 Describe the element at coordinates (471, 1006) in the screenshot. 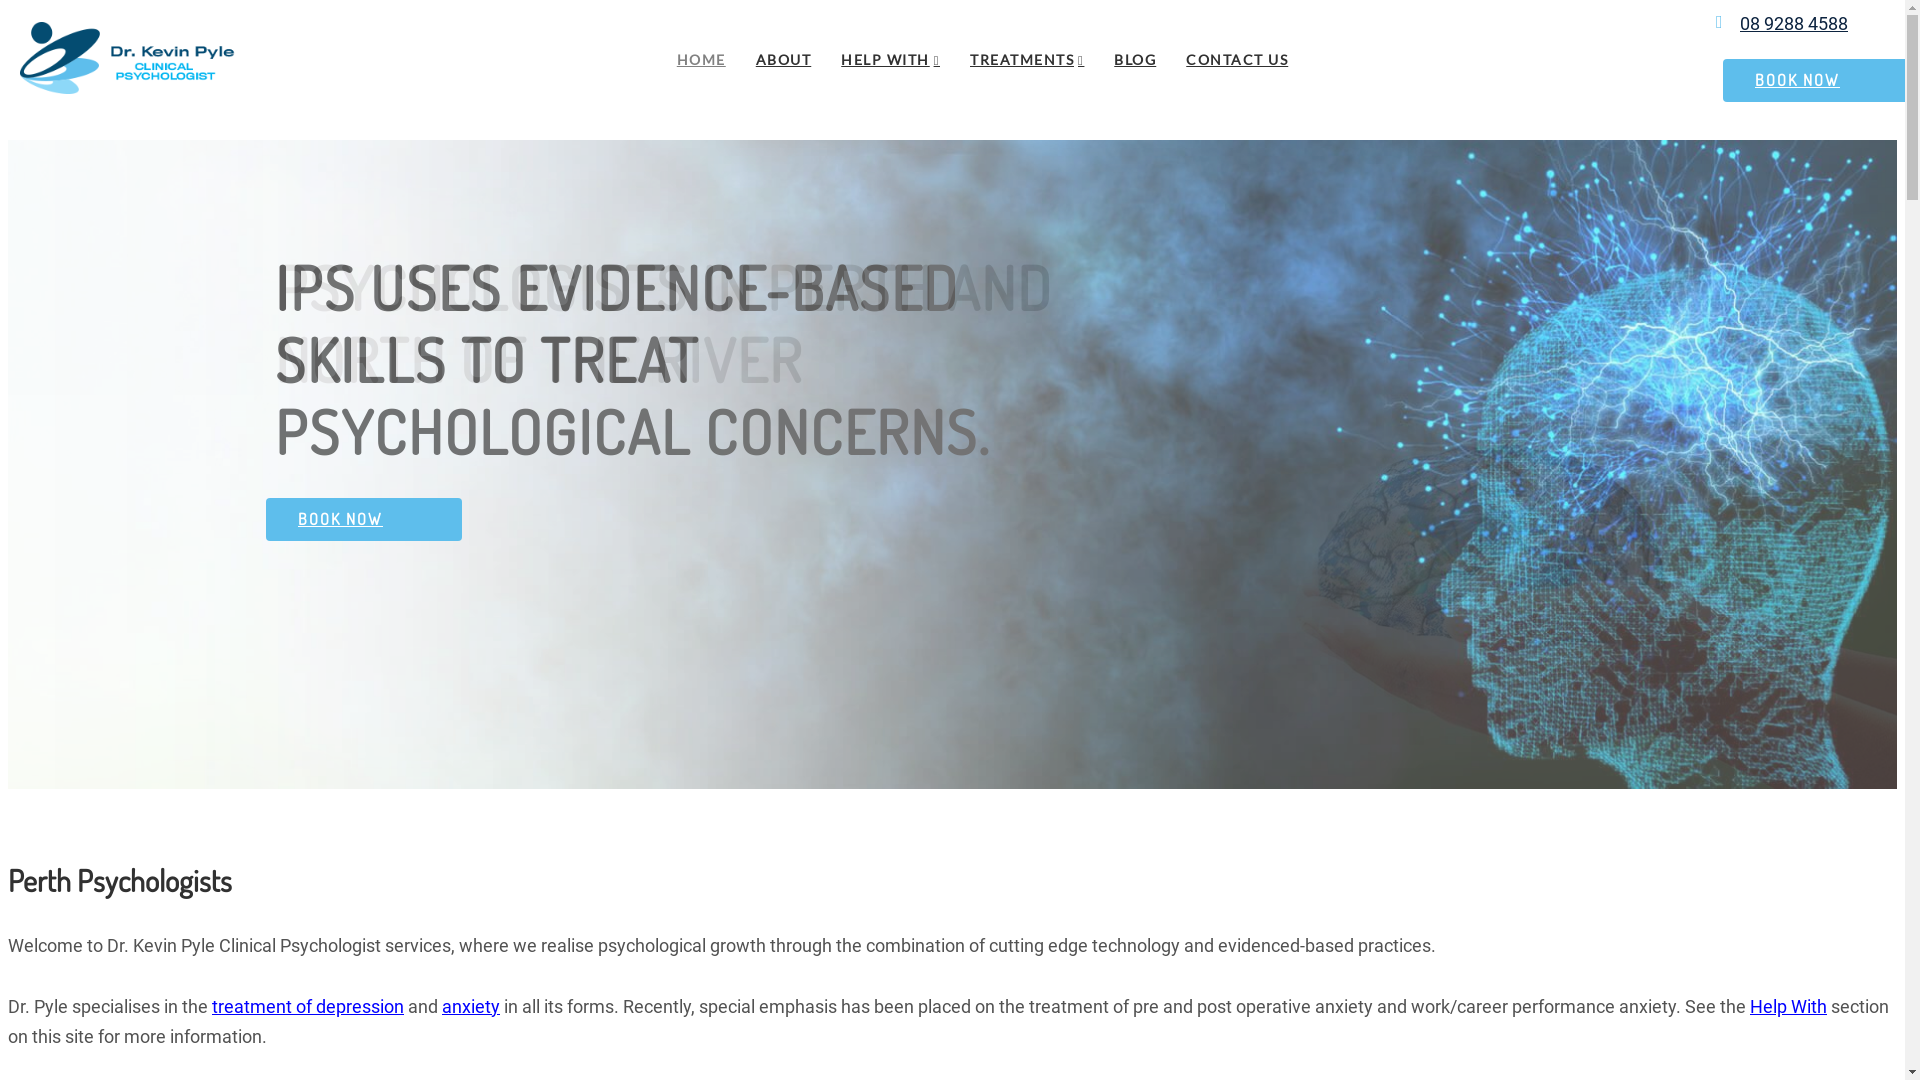

I see `anxiety` at that location.